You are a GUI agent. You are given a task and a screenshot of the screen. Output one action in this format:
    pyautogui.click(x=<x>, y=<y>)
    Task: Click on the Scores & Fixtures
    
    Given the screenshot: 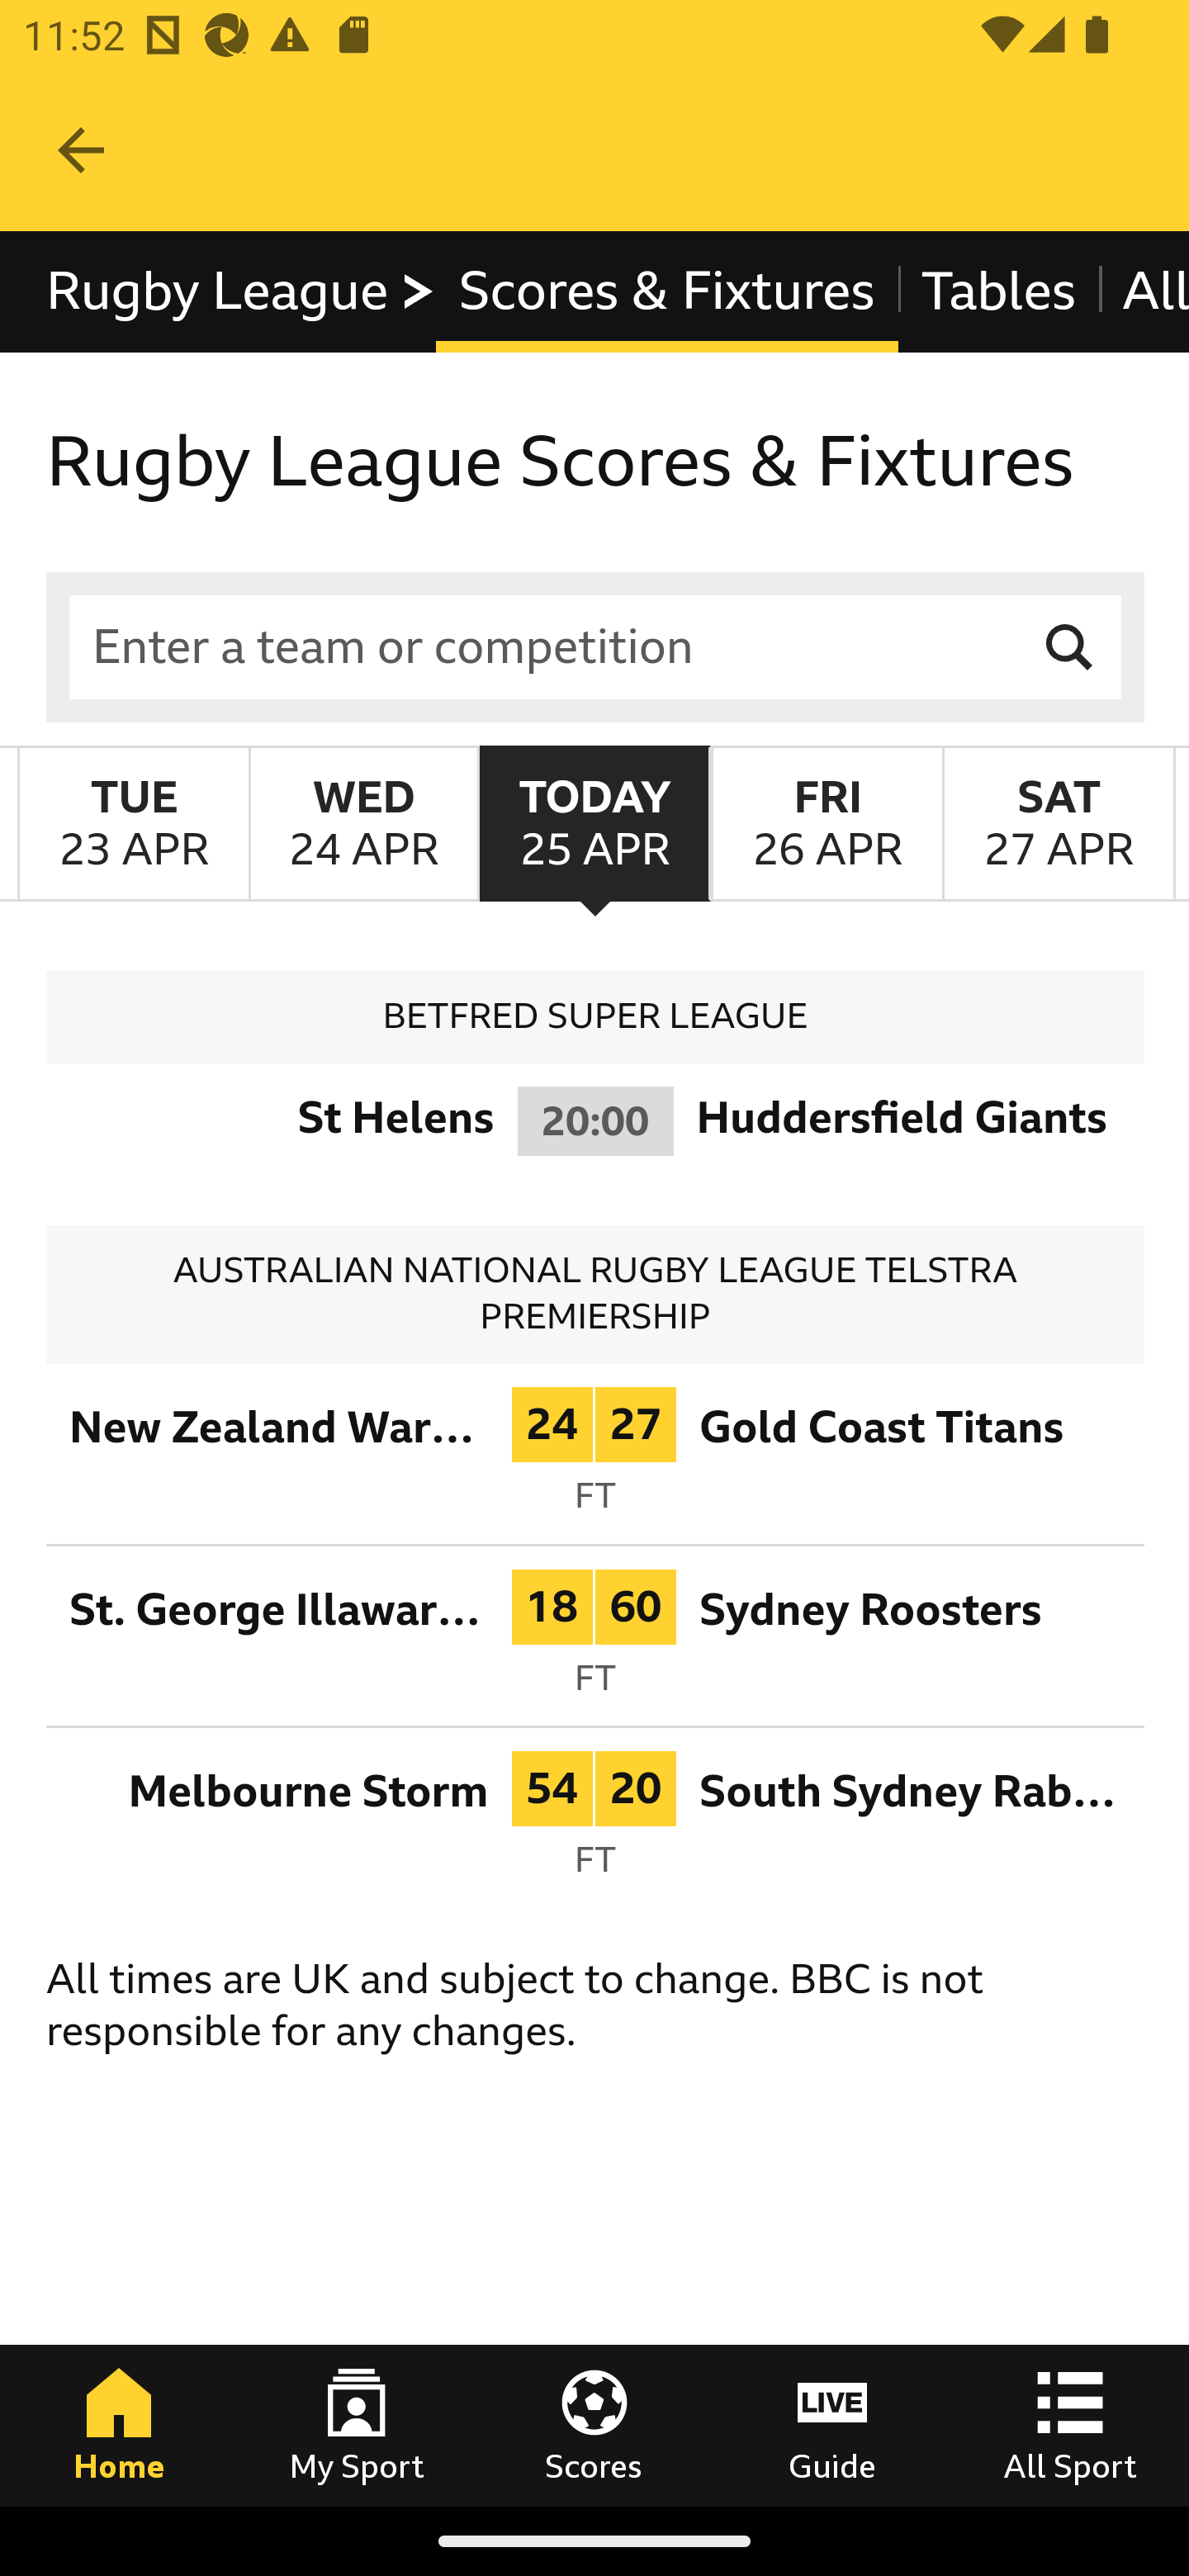 What is the action you would take?
    pyautogui.click(x=666, y=292)
    